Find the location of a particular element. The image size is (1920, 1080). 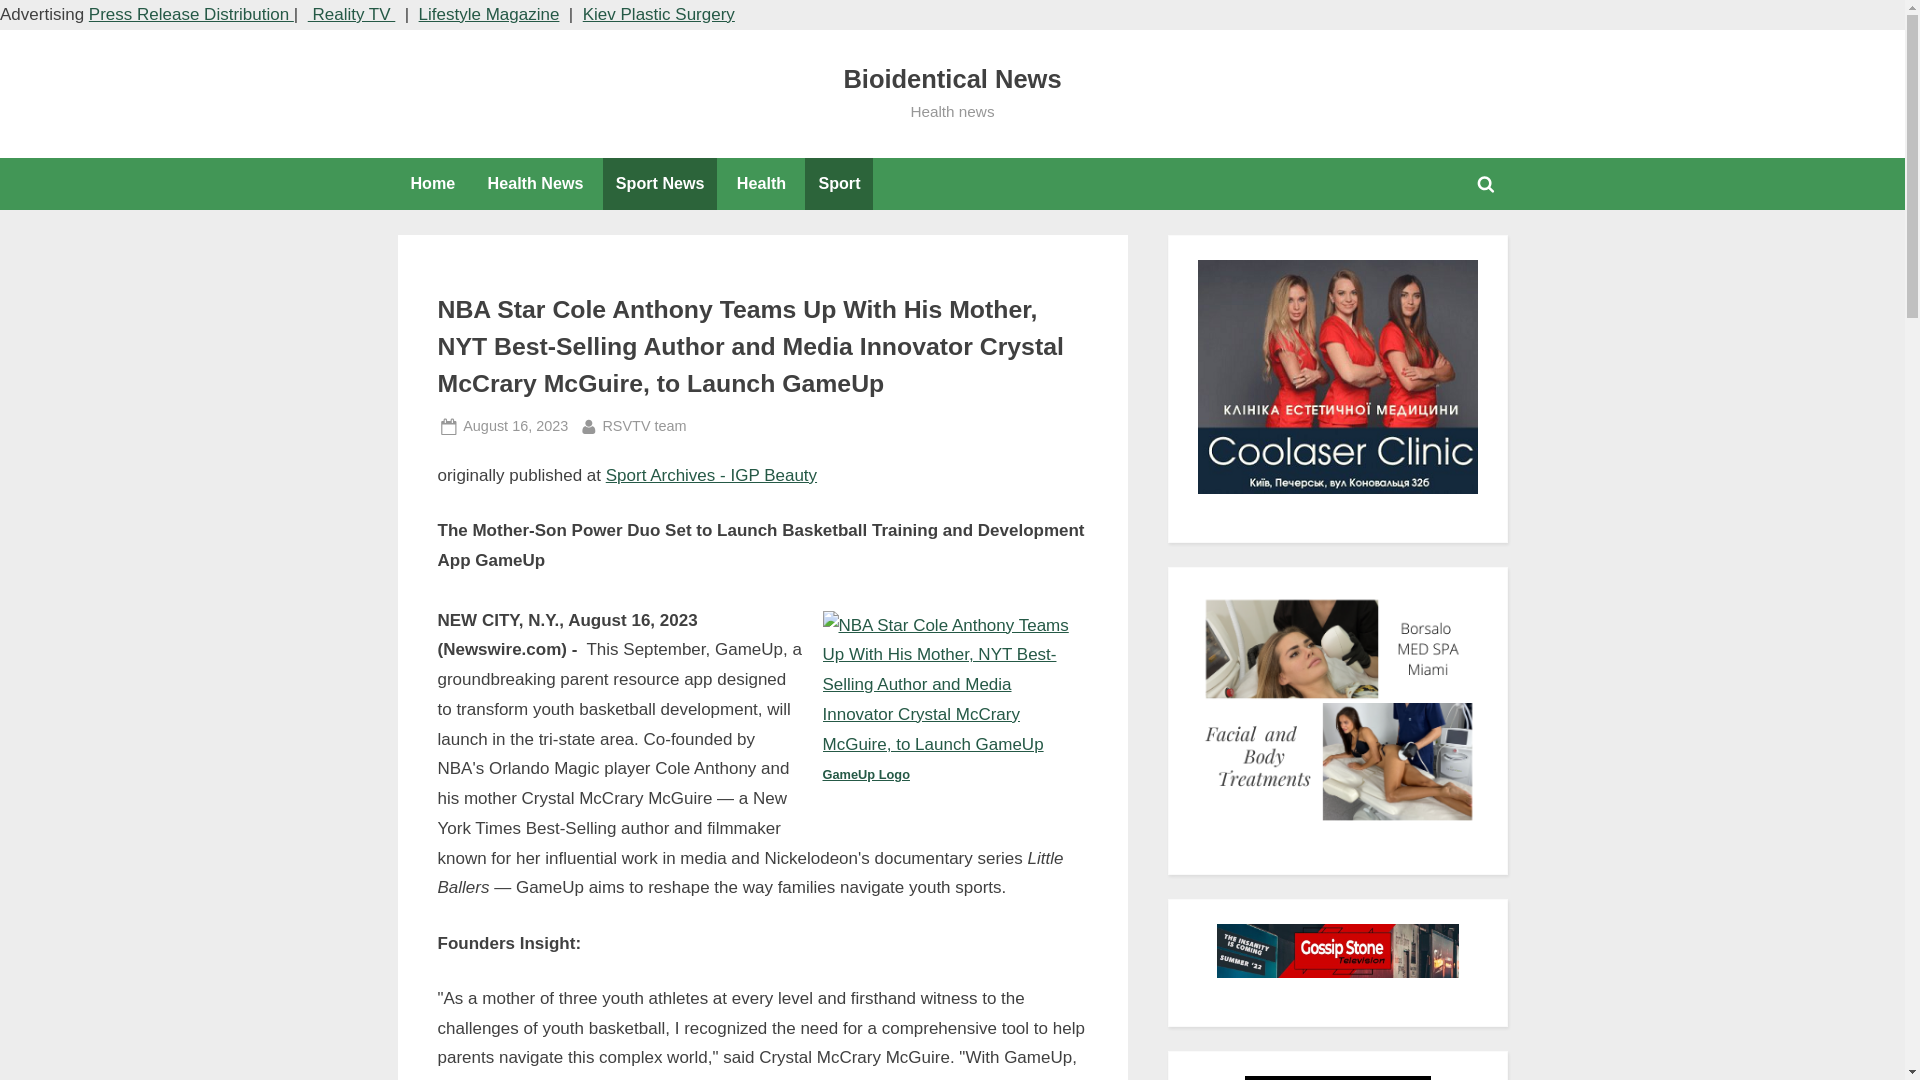

Toggle search form is located at coordinates (1486, 184).